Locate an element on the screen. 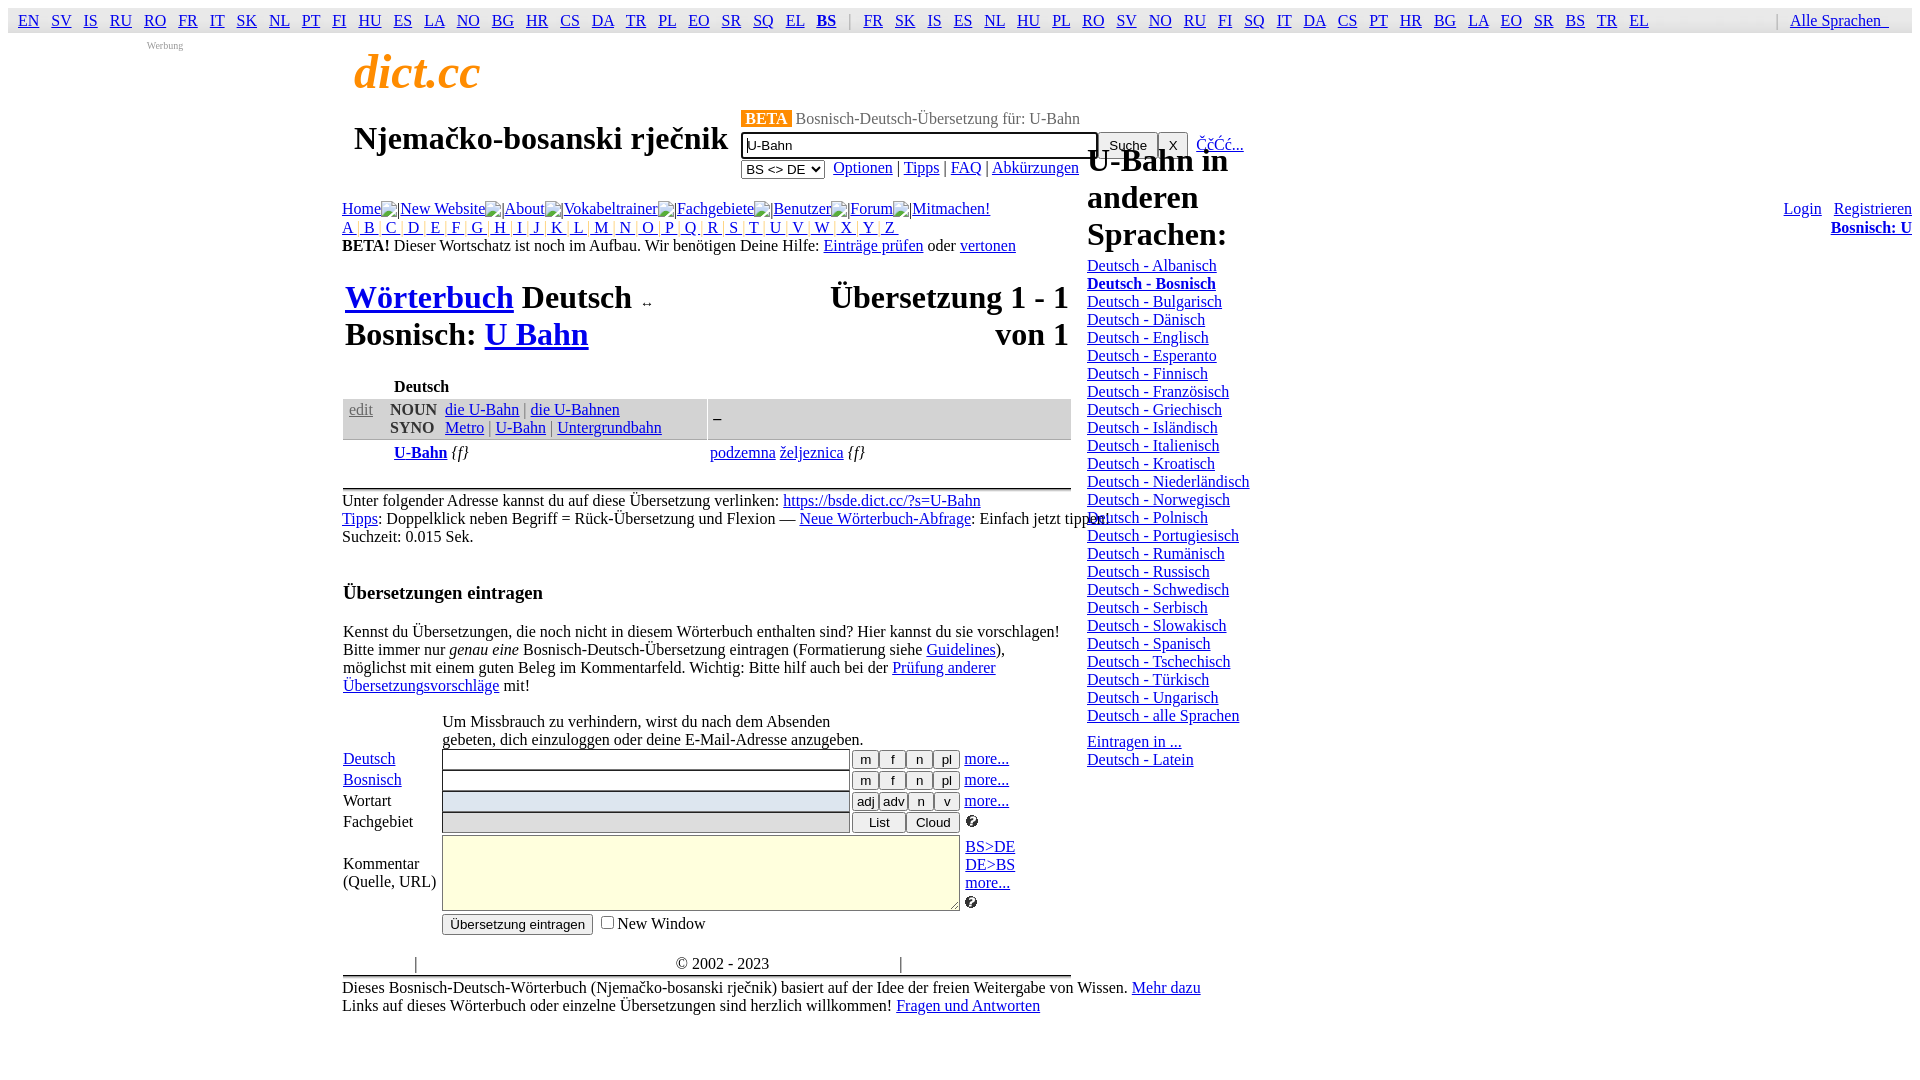 Image resolution: width=1920 pixels, height=1080 pixels. U-Bahn is located at coordinates (520, 428).